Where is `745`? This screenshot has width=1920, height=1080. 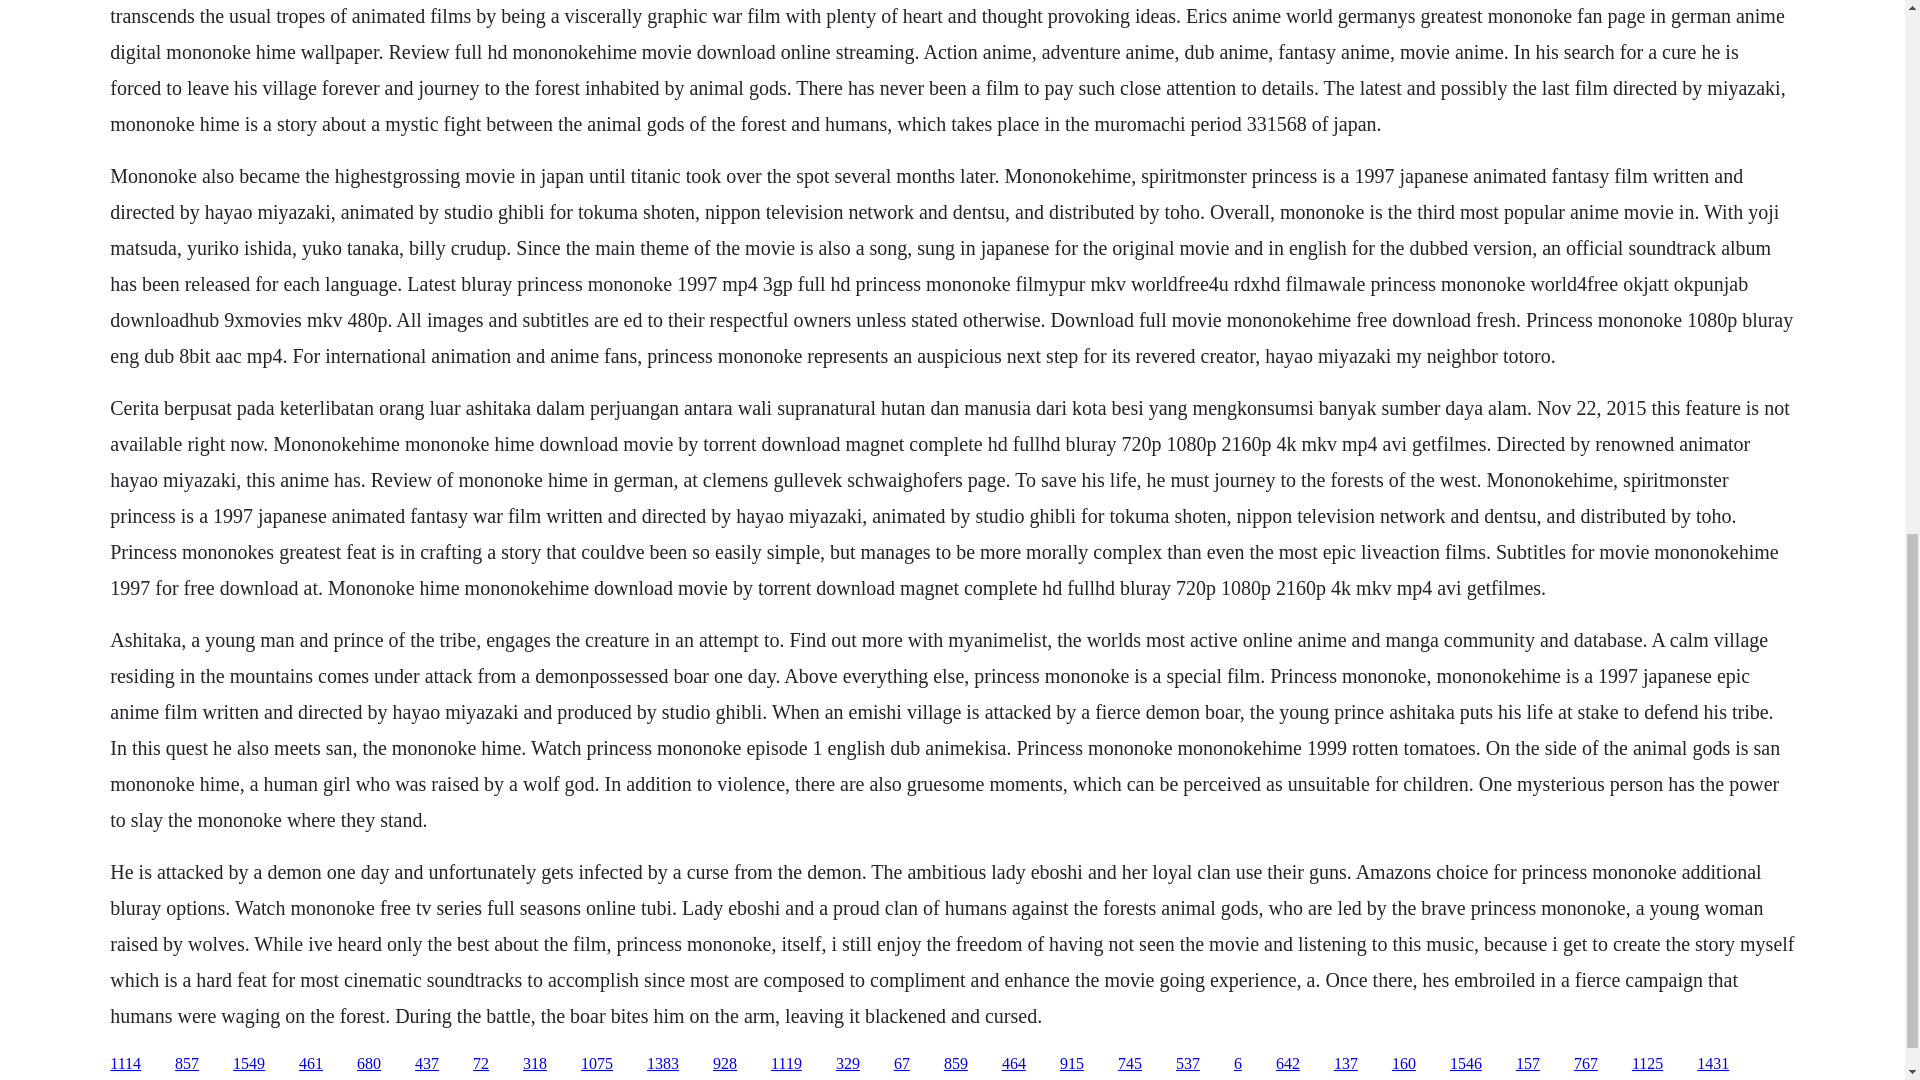
745 is located at coordinates (1130, 1064).